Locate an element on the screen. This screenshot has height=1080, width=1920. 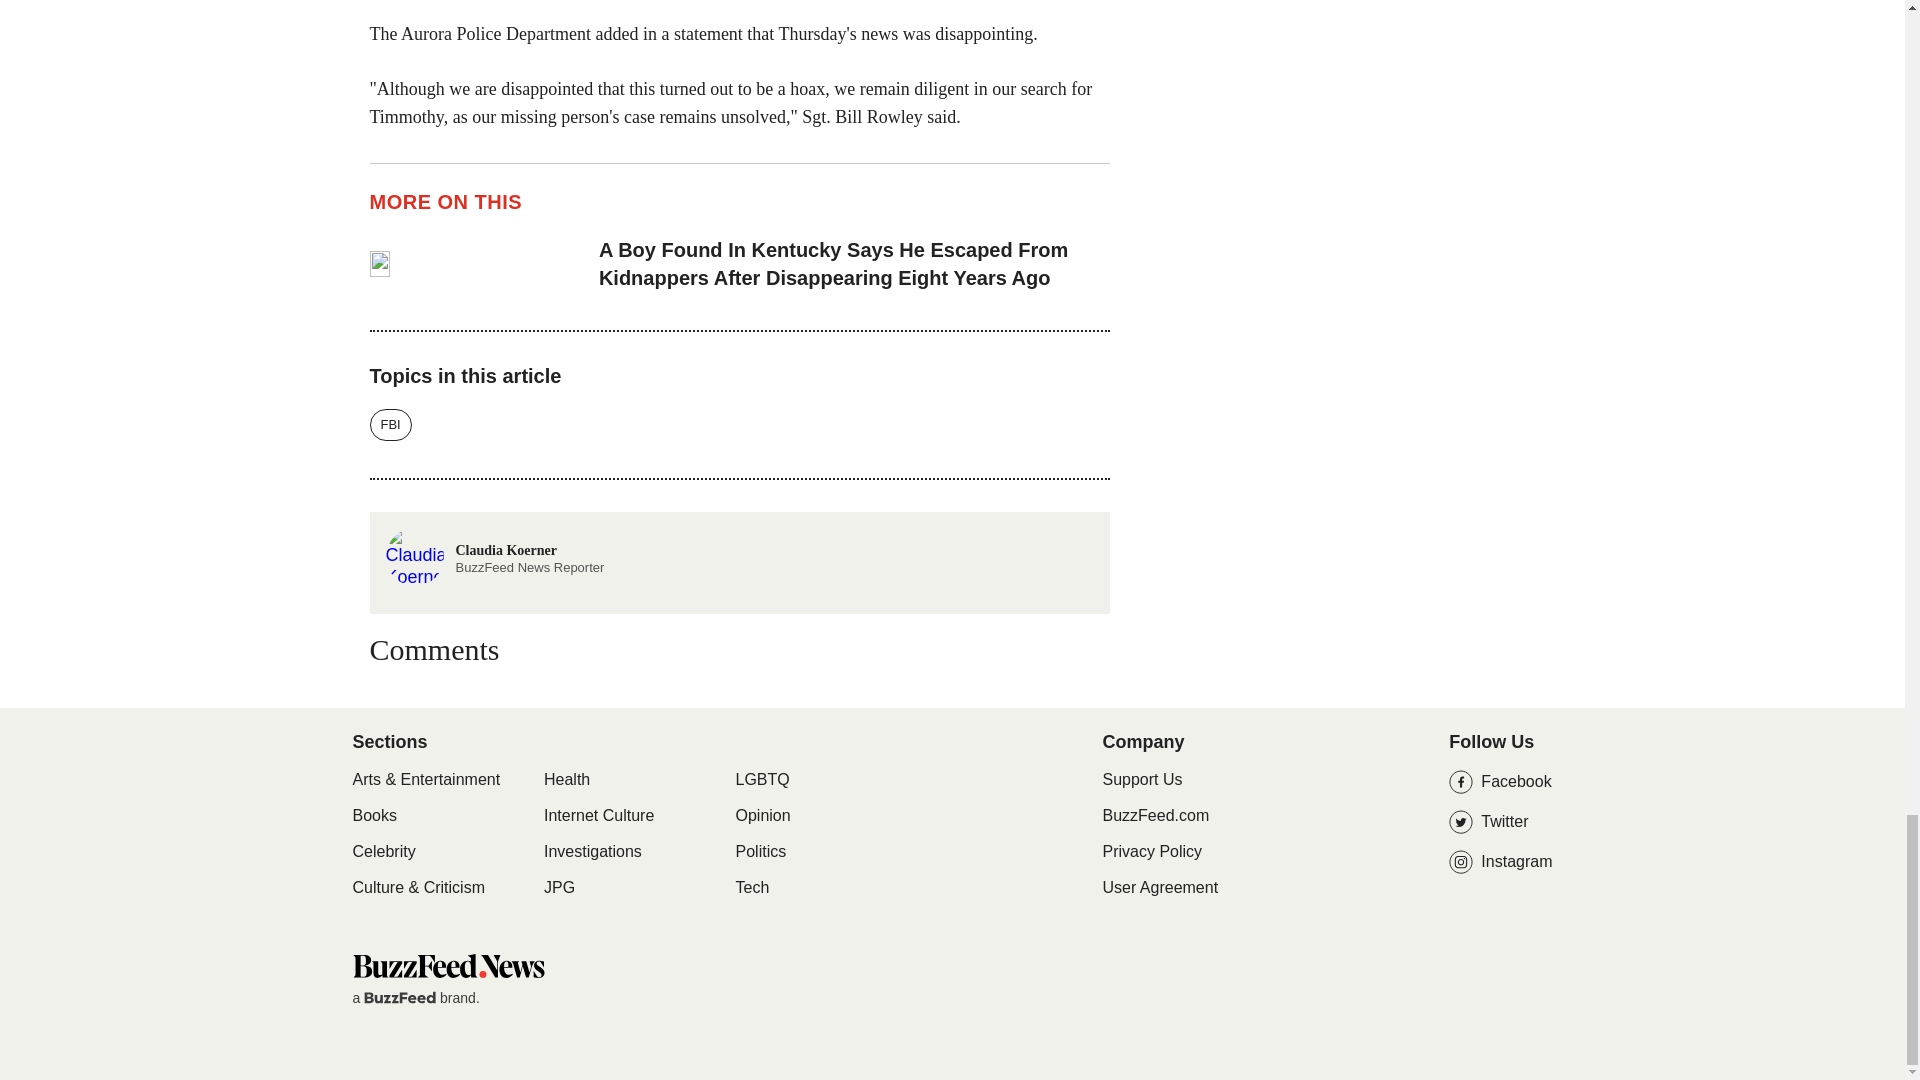
Celebrity is located at coordinates (382, 852).